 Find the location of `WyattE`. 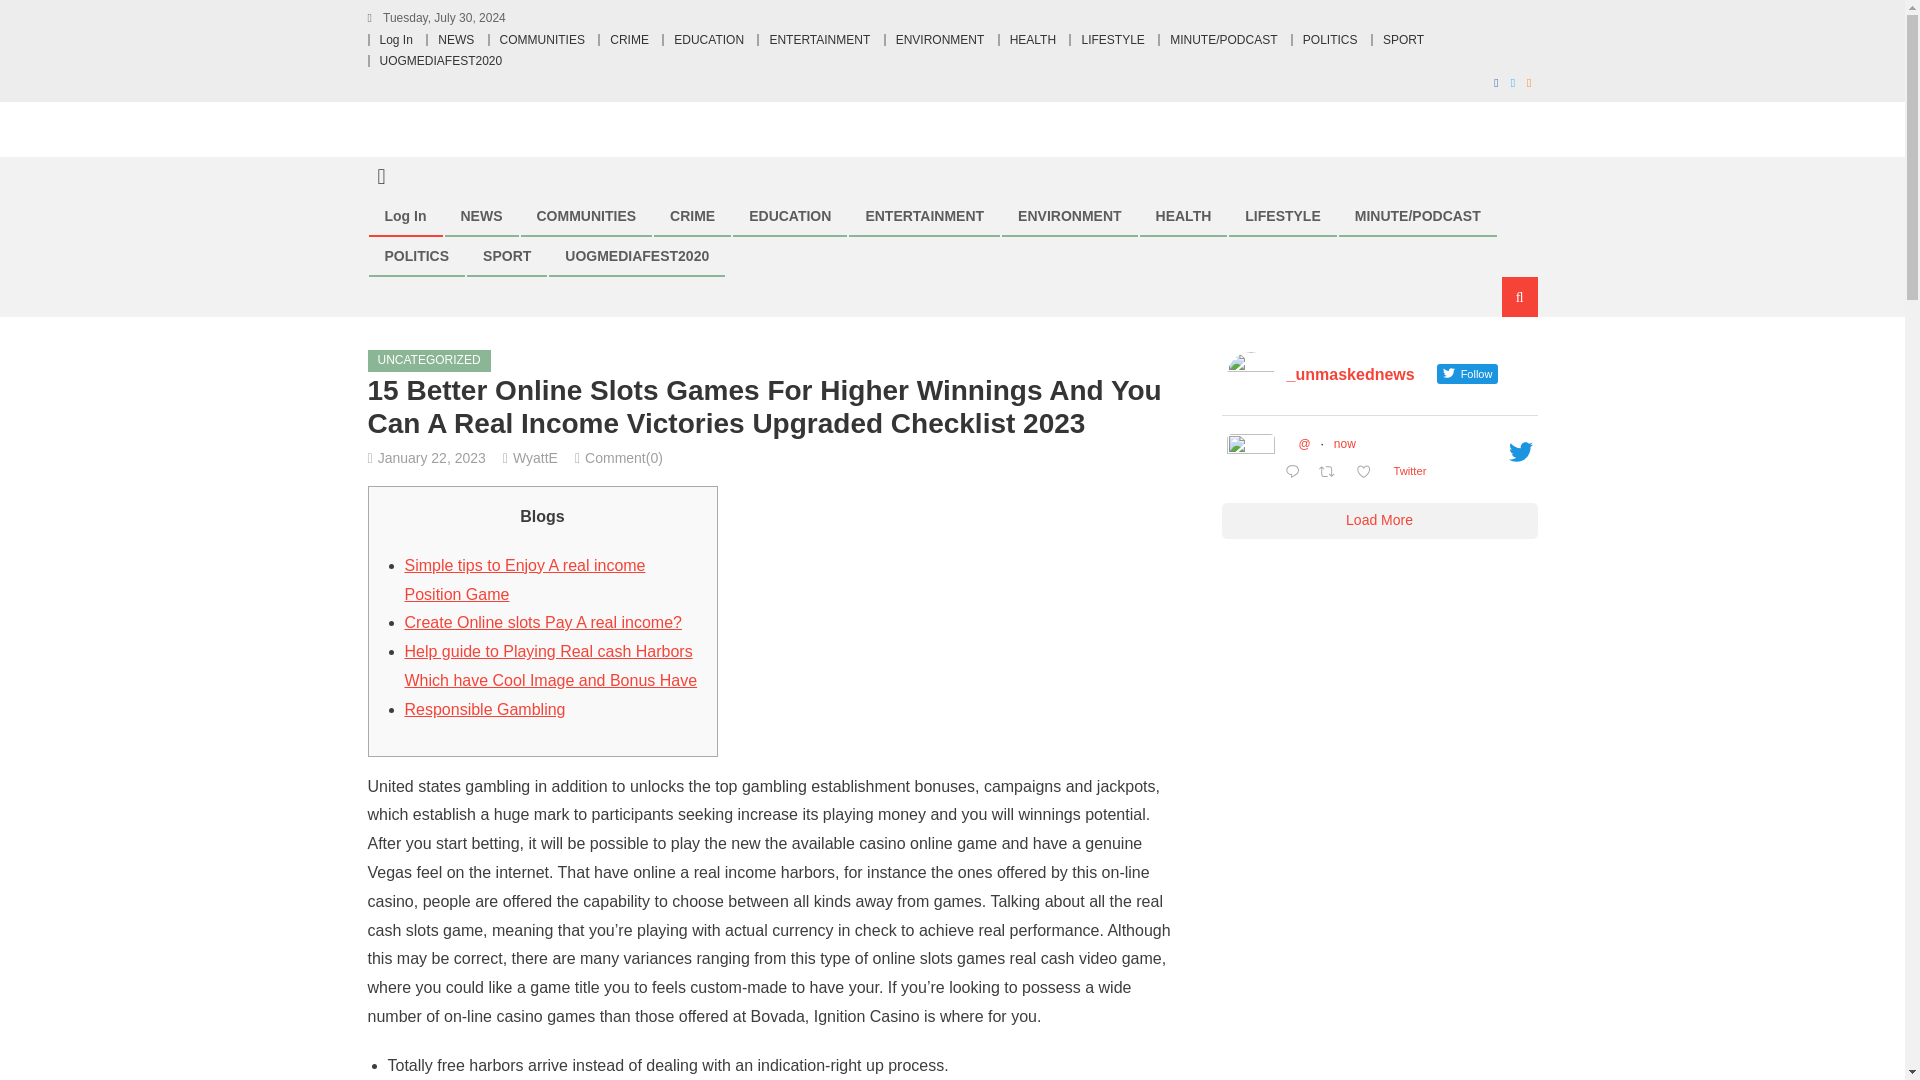

WyattE is located at coordinates (535, 458).